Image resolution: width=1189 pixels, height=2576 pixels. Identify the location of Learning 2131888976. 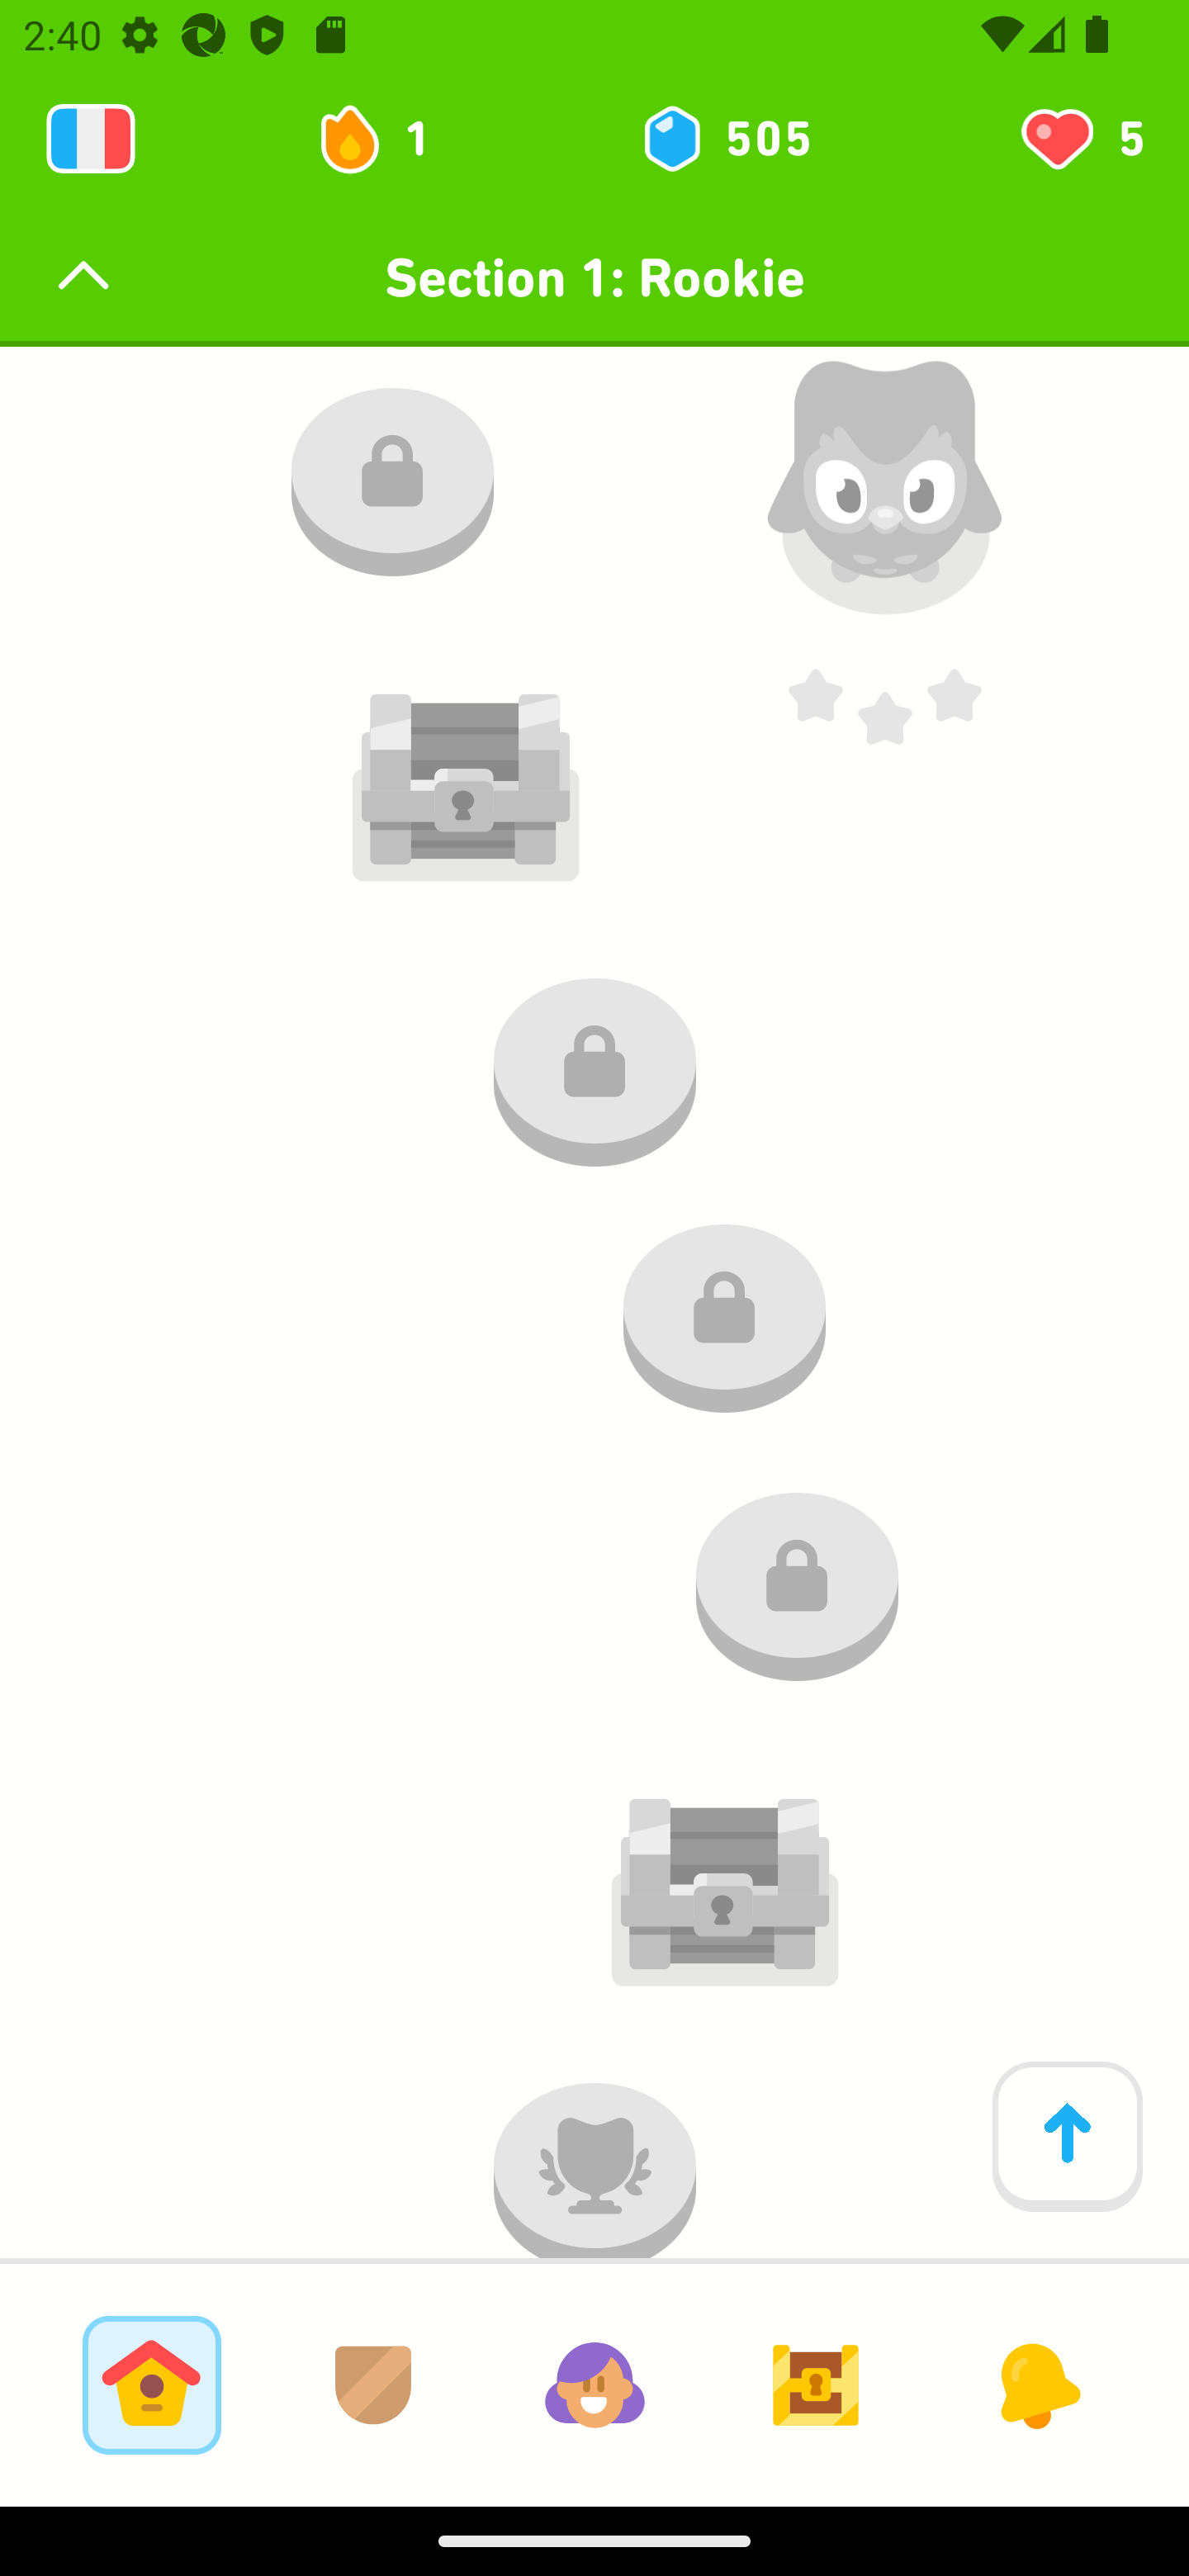
(91, 139).